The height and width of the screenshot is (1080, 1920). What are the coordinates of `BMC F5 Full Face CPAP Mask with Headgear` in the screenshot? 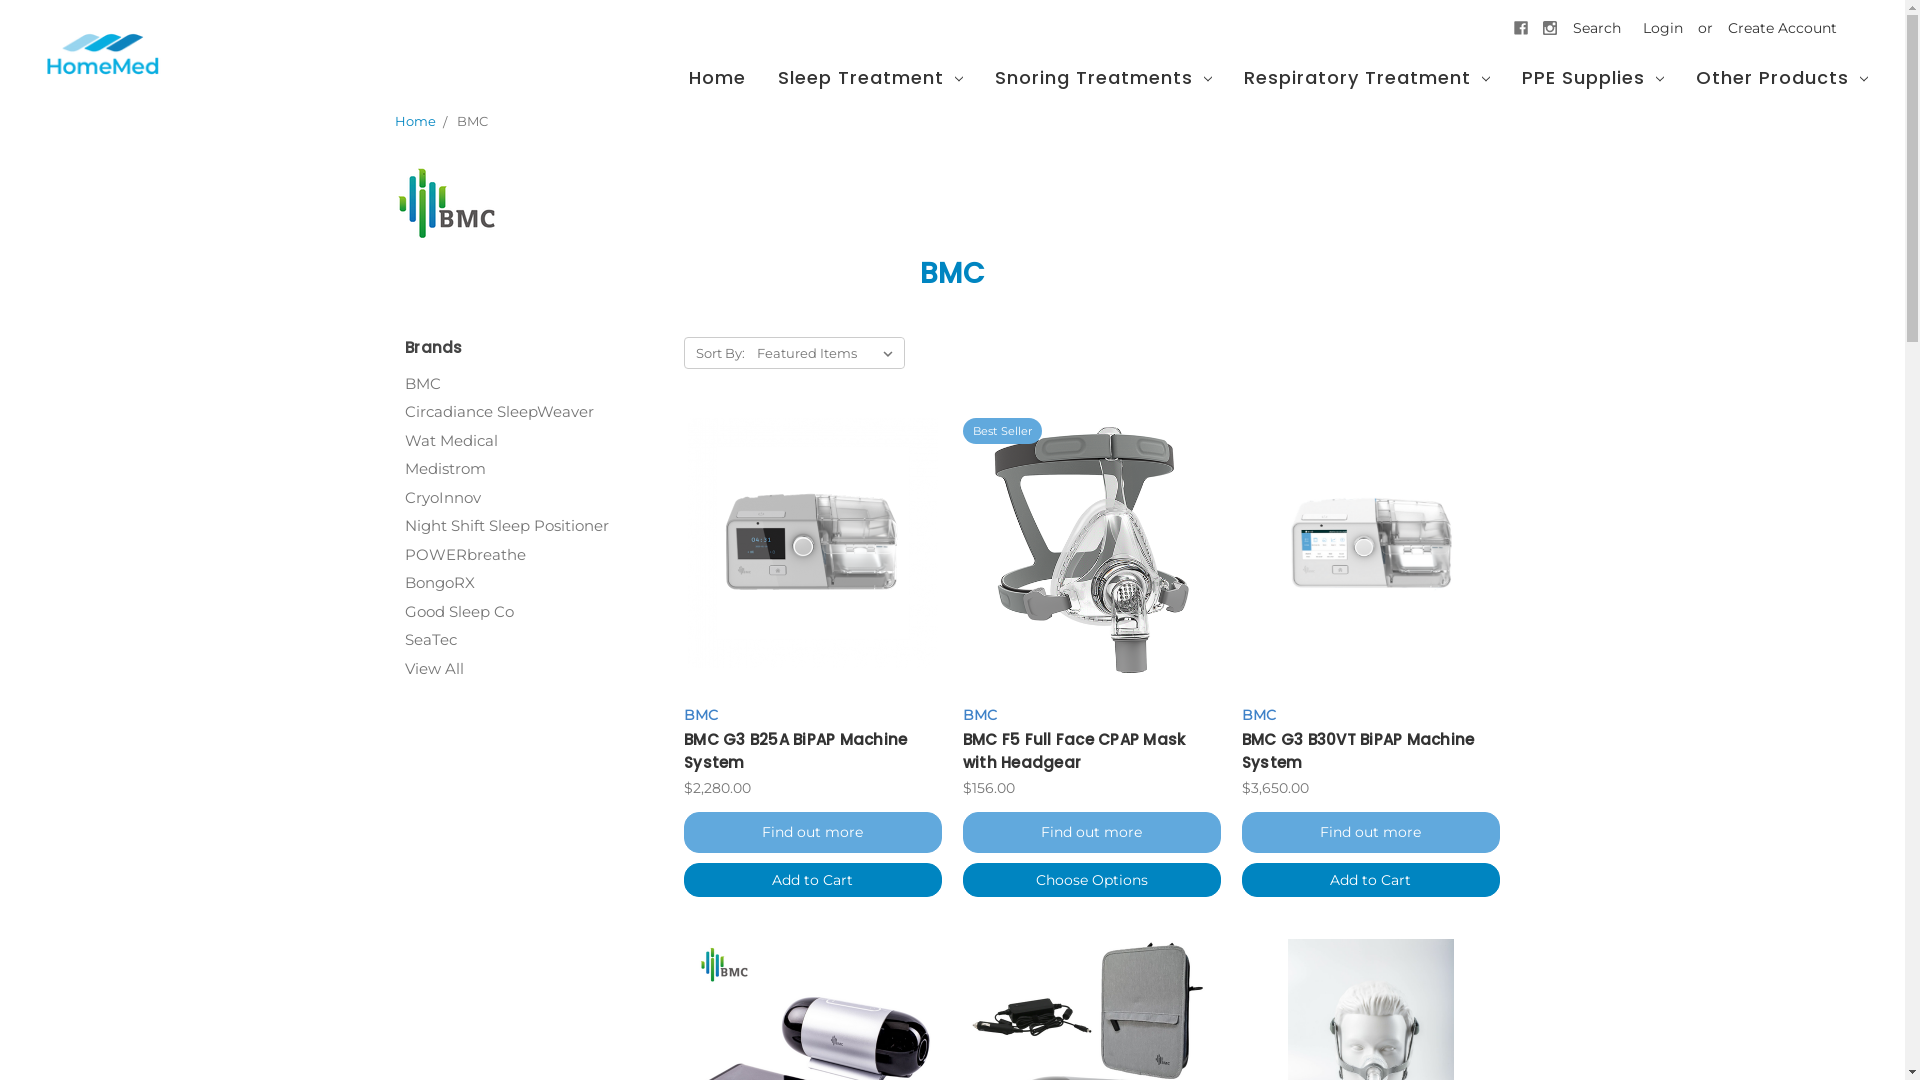 It's located at (1074, 751).